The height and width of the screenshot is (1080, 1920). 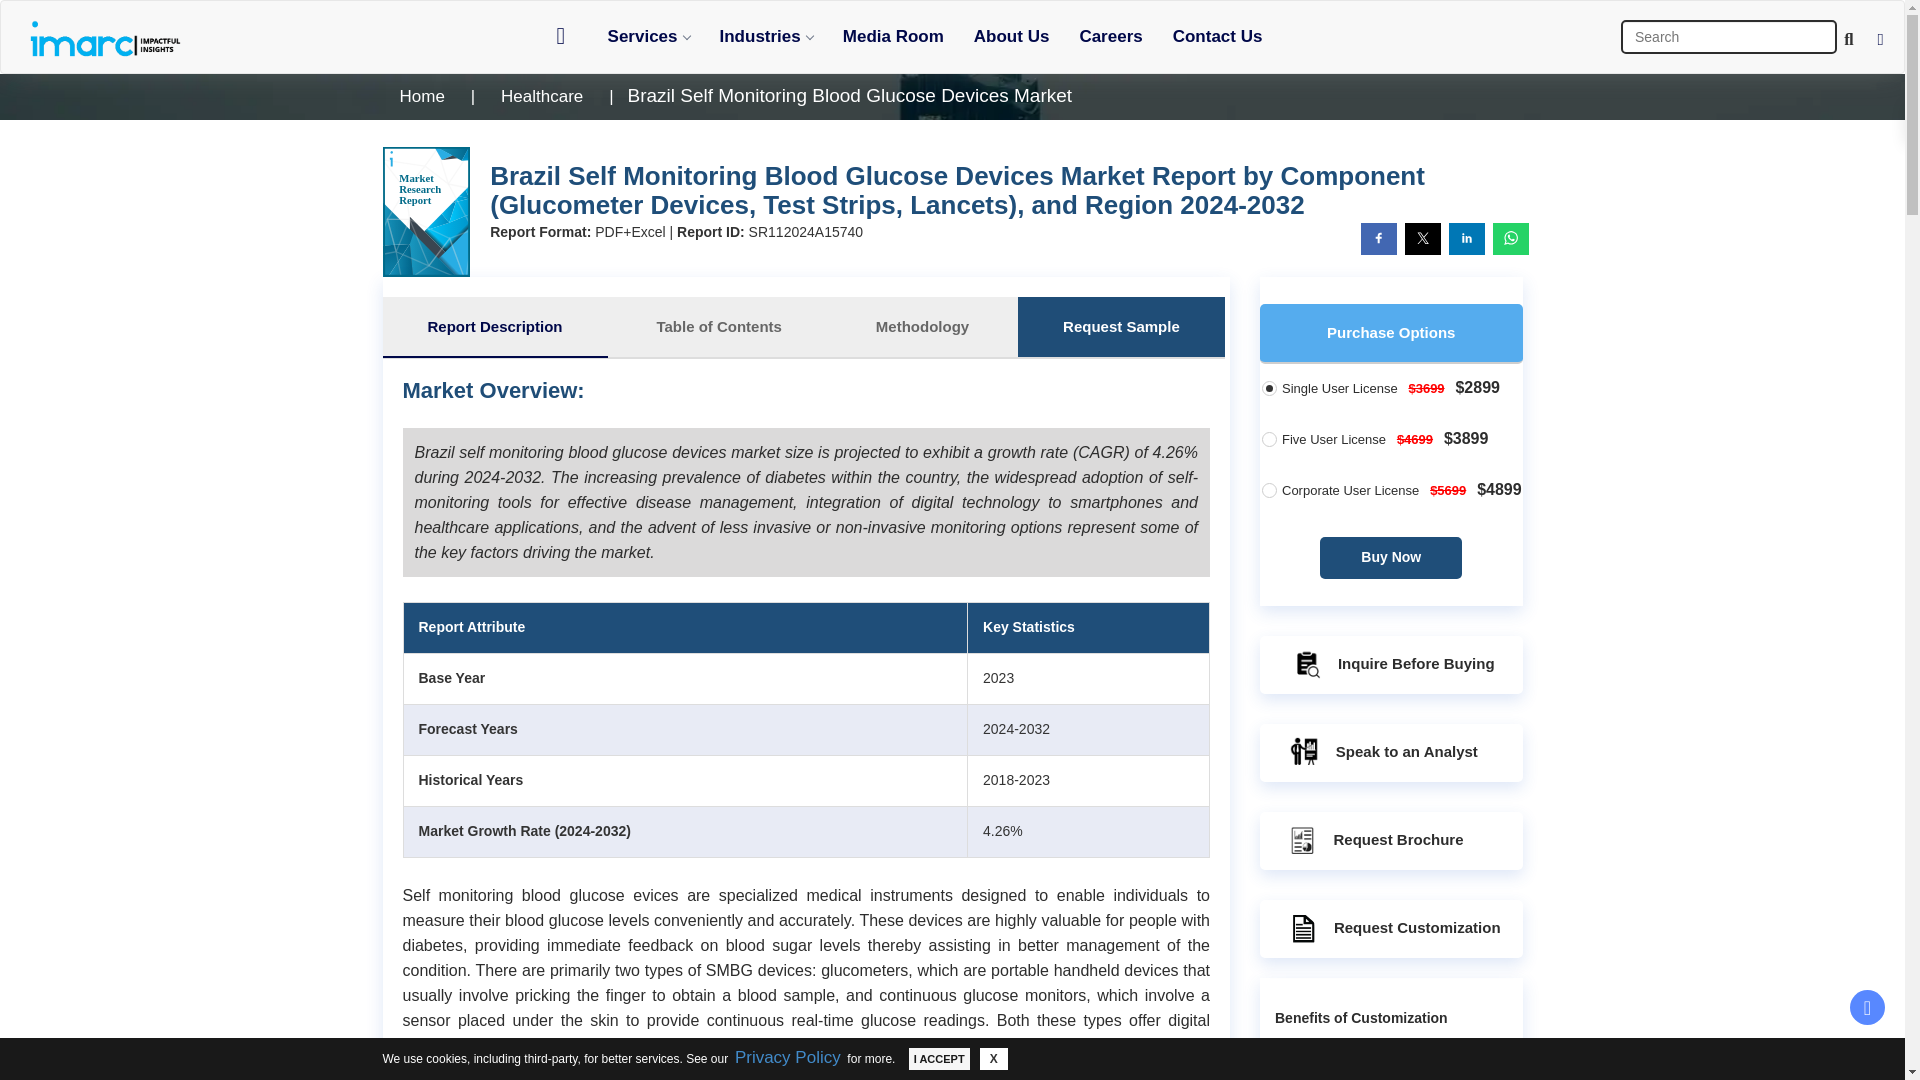 What do you see at coordinates (1012, 36) in the screenshot?
I see `About Us` at bounding box center [1012, 36].